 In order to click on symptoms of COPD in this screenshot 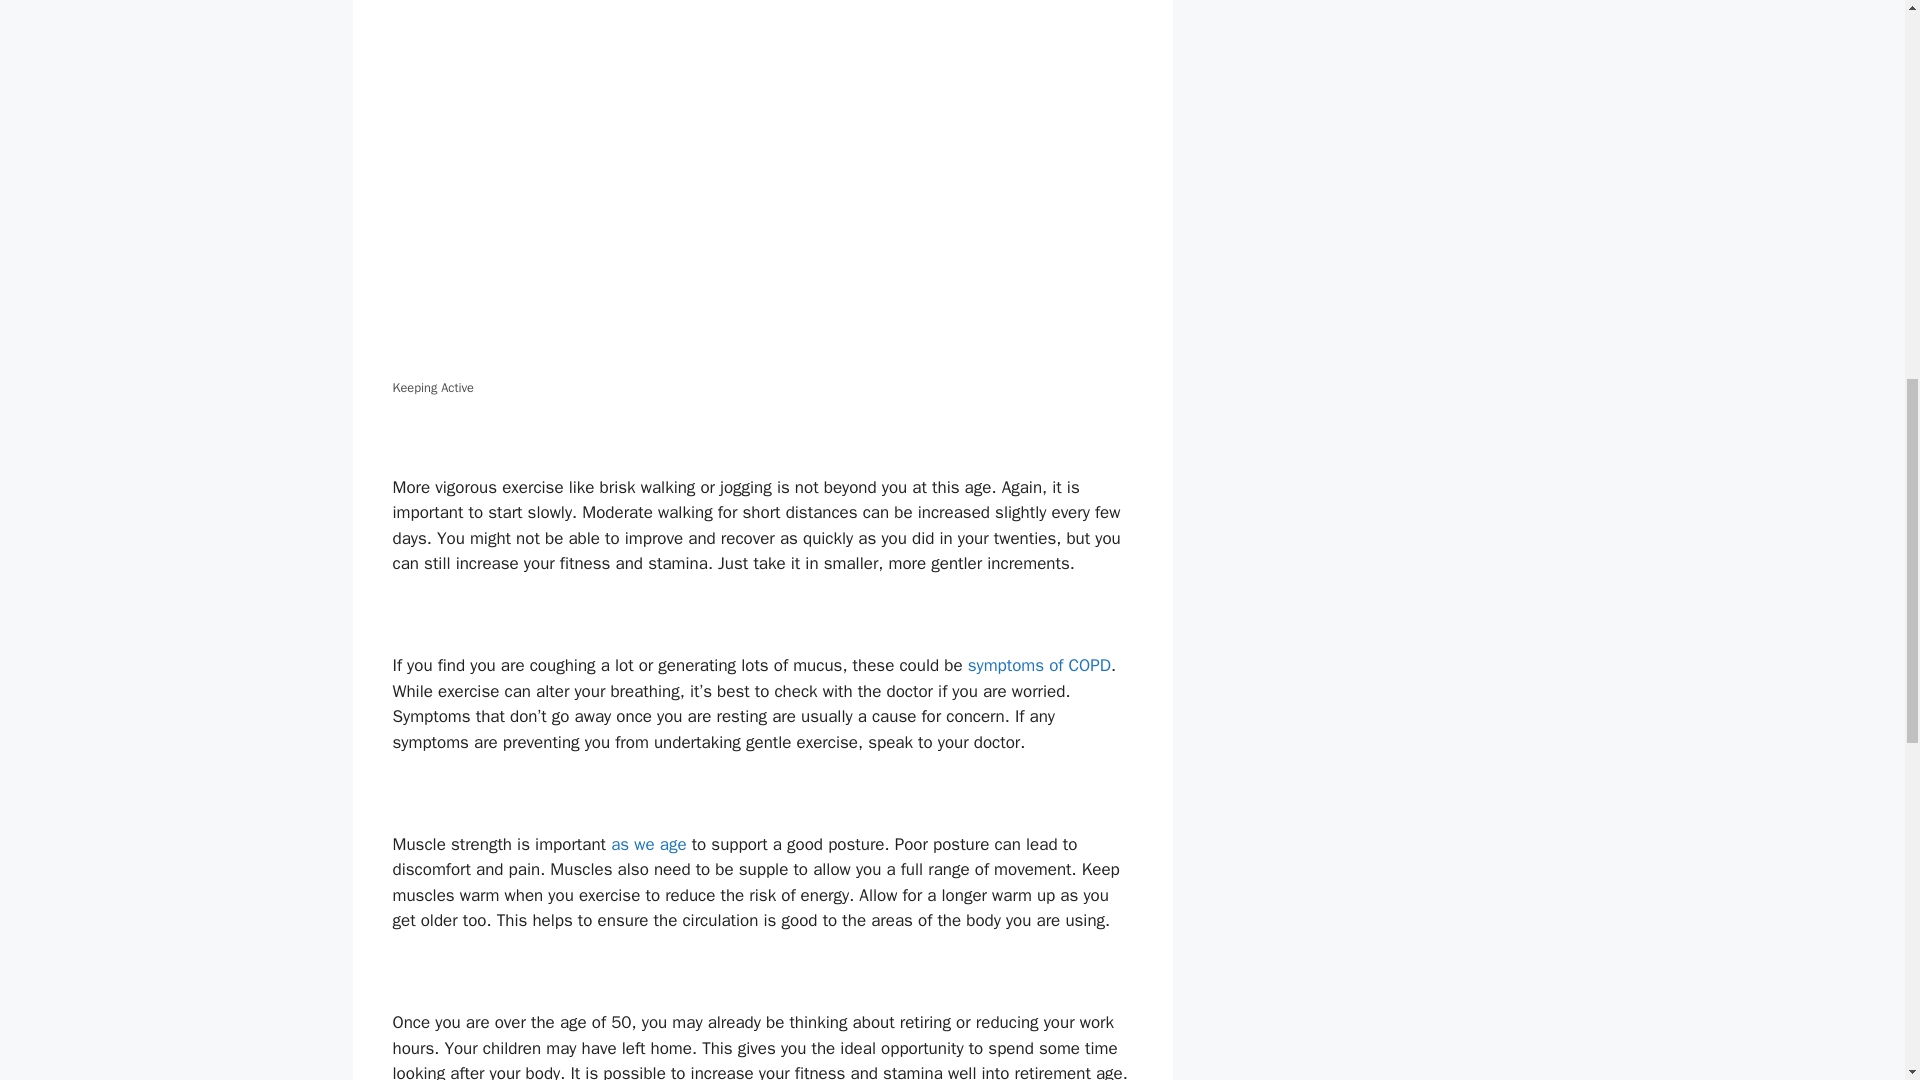, I will do `click(1039, 665)`.